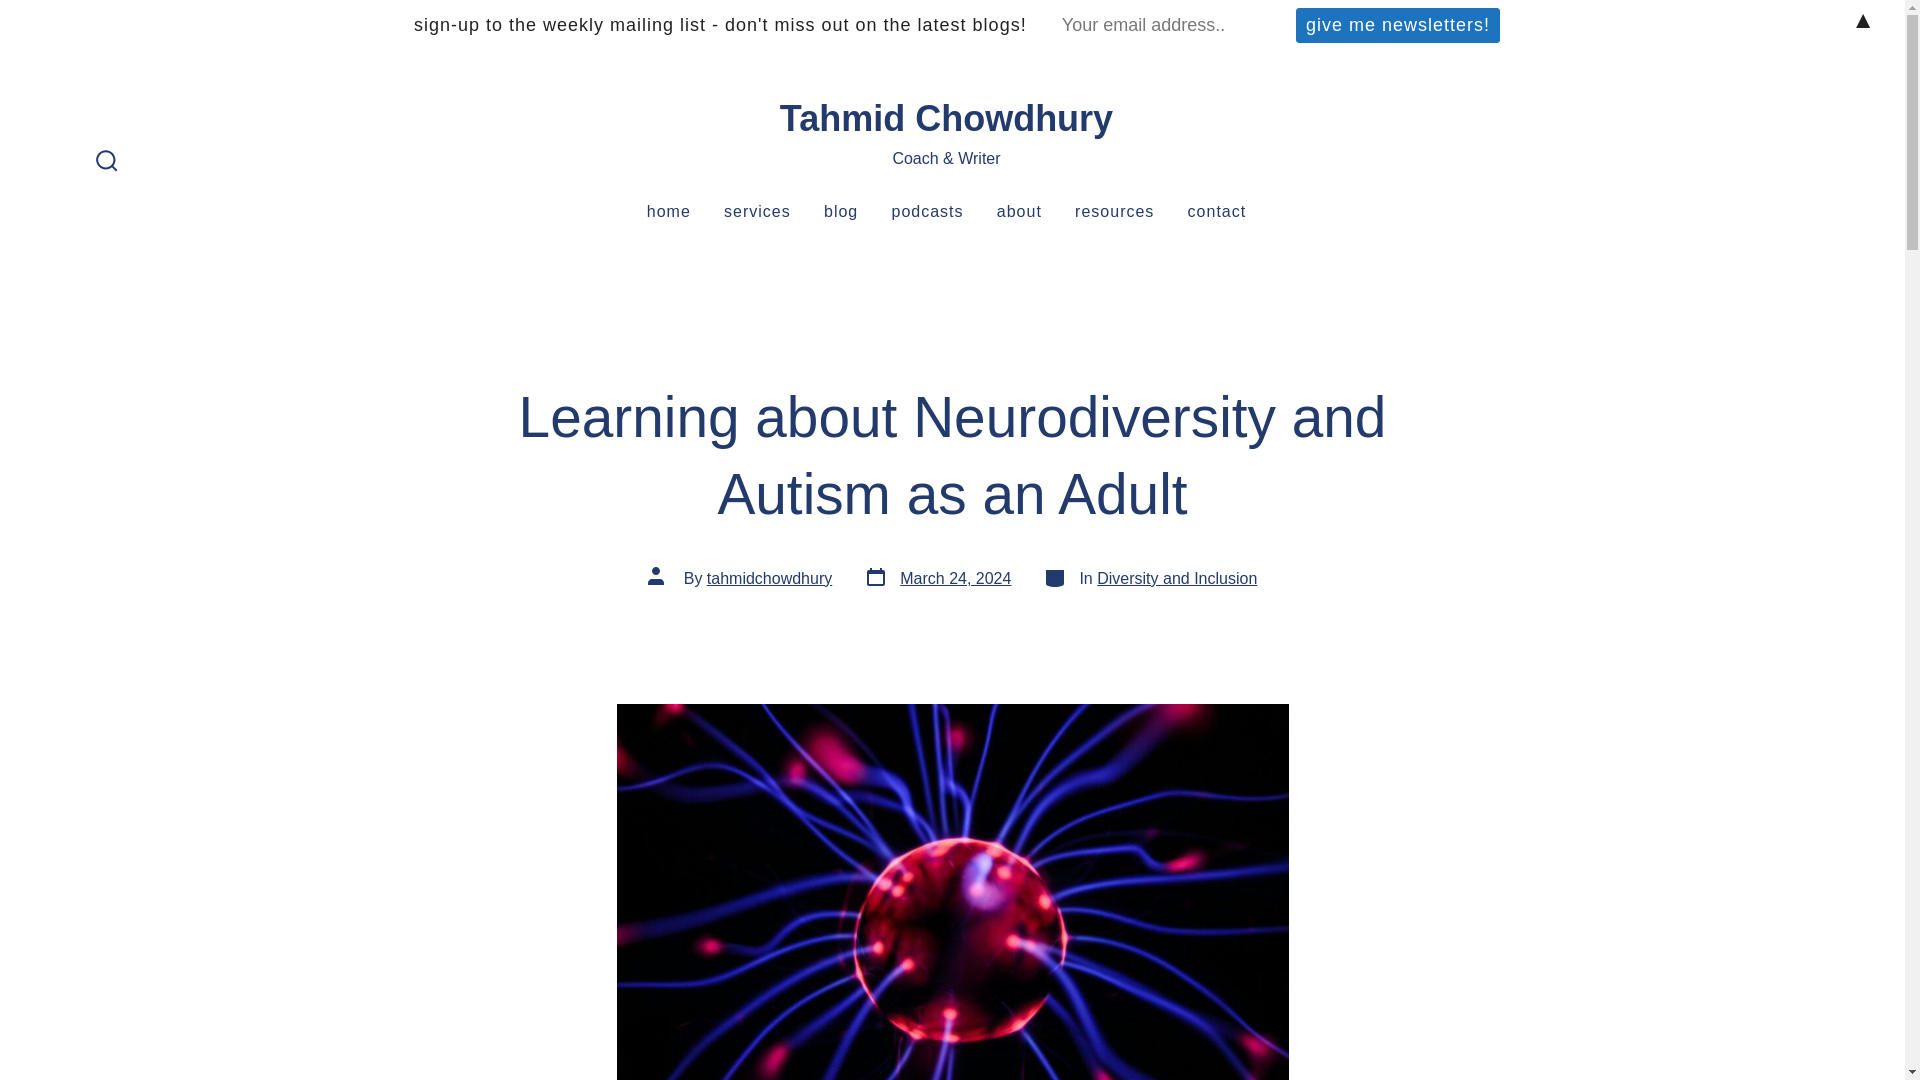  I want to click on home, so click(669, 212).